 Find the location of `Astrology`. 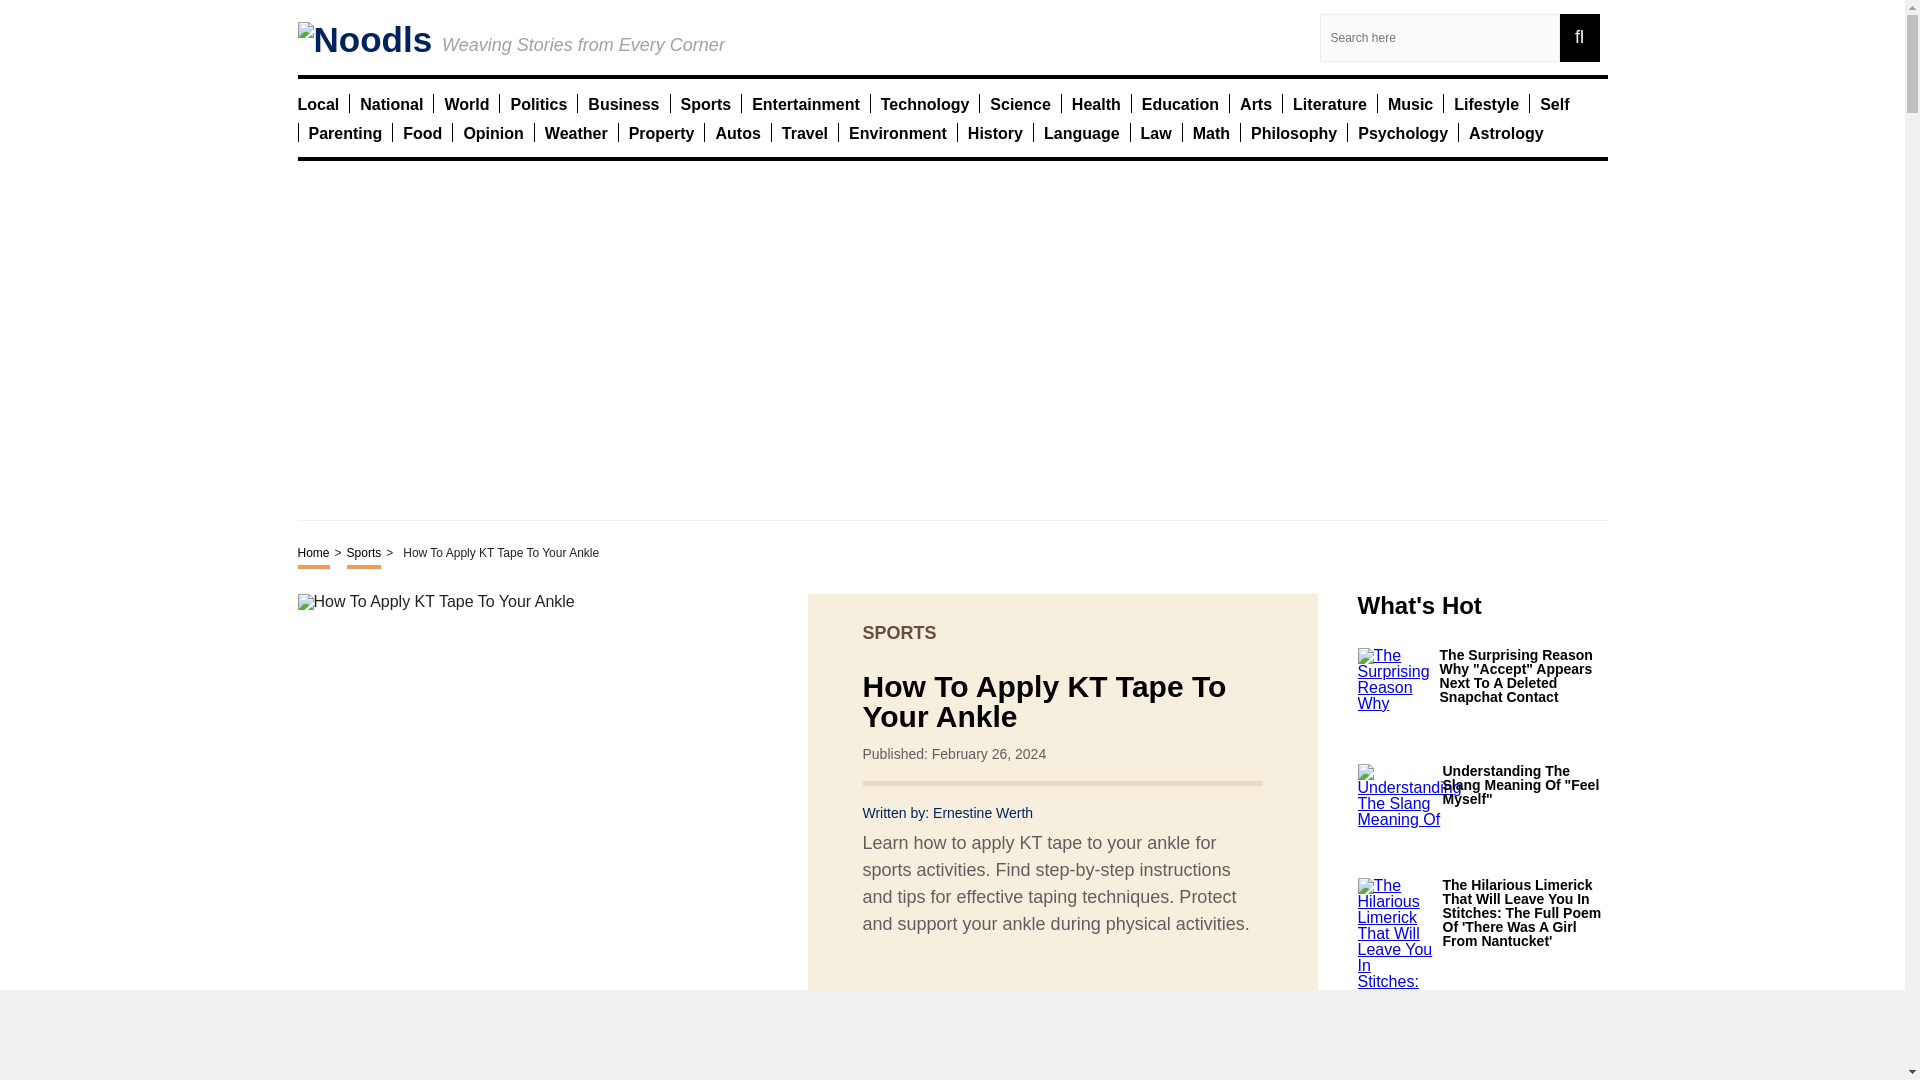

Astrology is located at coordinates (1506, 132).